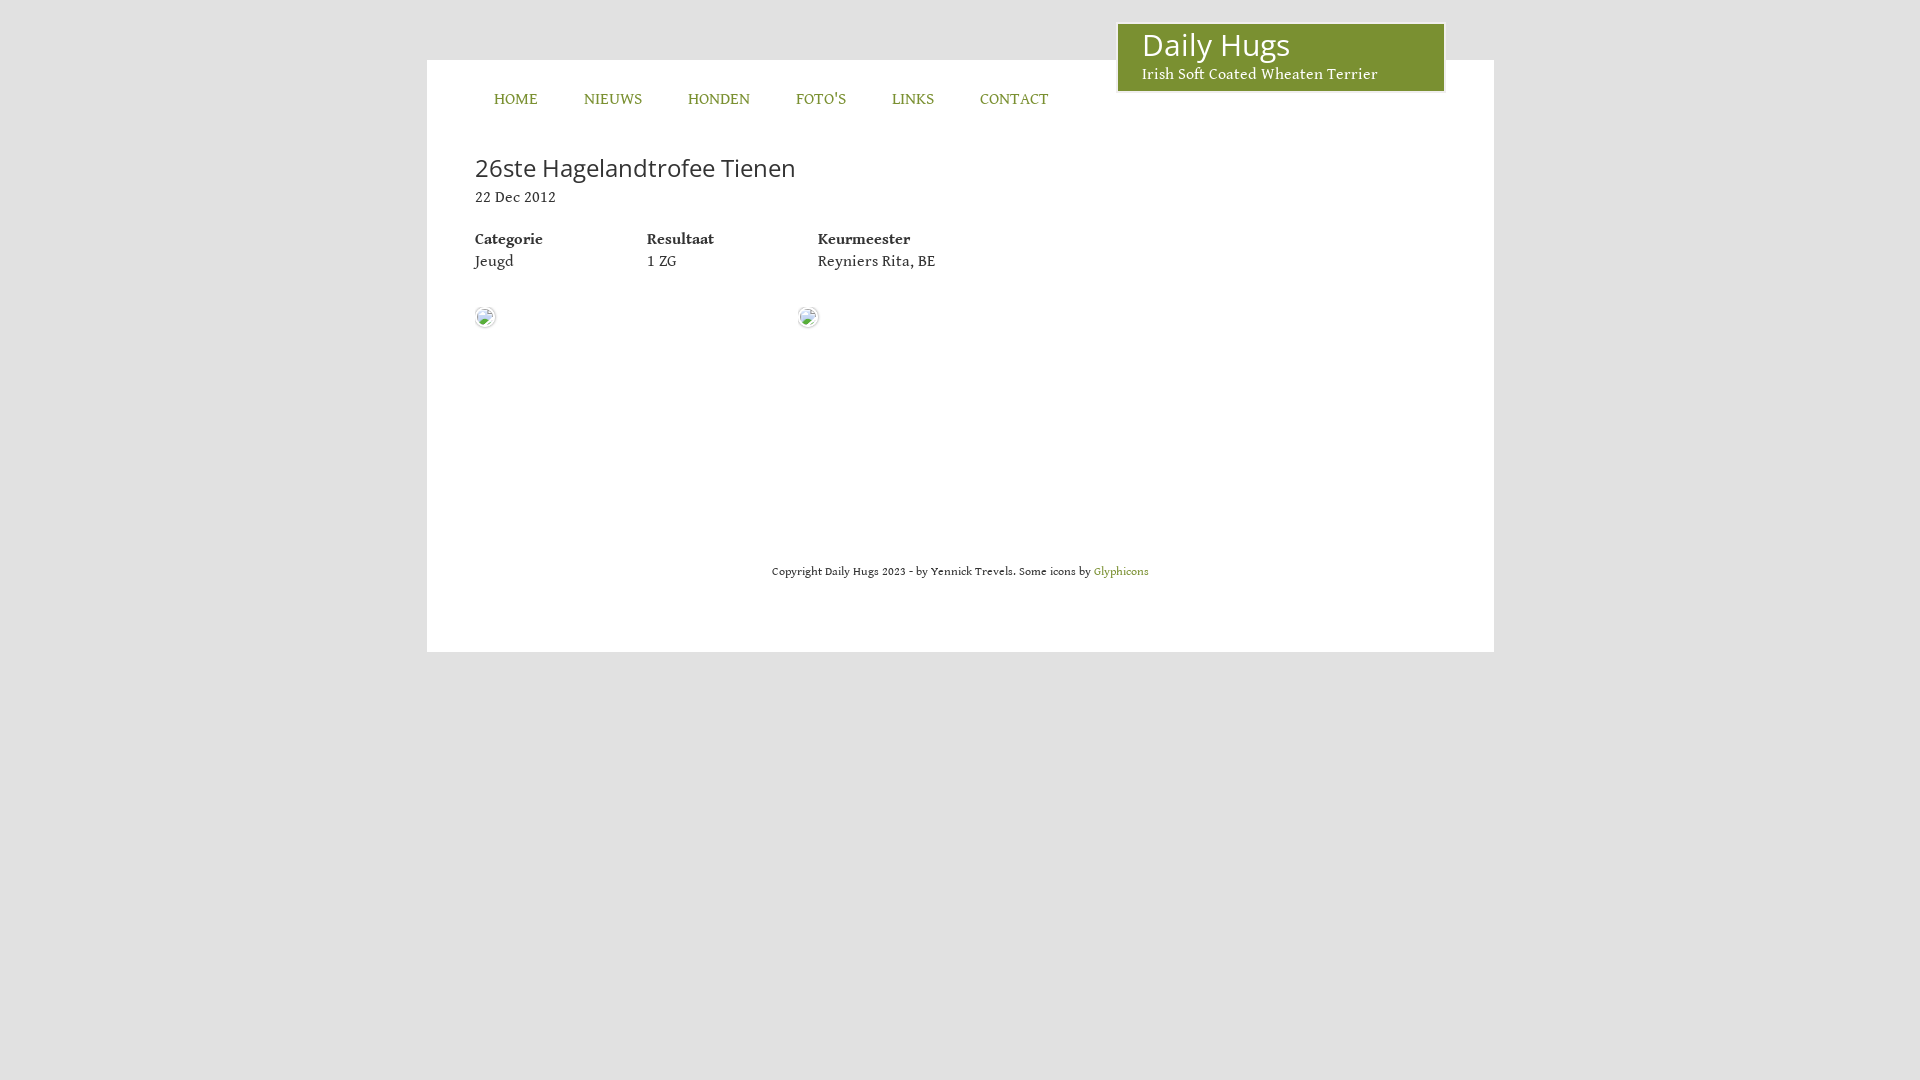 Image resolution: width=1920 pixels, height=1080 pixels. What do you see at coordinates (612, 99) in the screenshot?
I see `NIEUWS` at bounding box center [612, 99].